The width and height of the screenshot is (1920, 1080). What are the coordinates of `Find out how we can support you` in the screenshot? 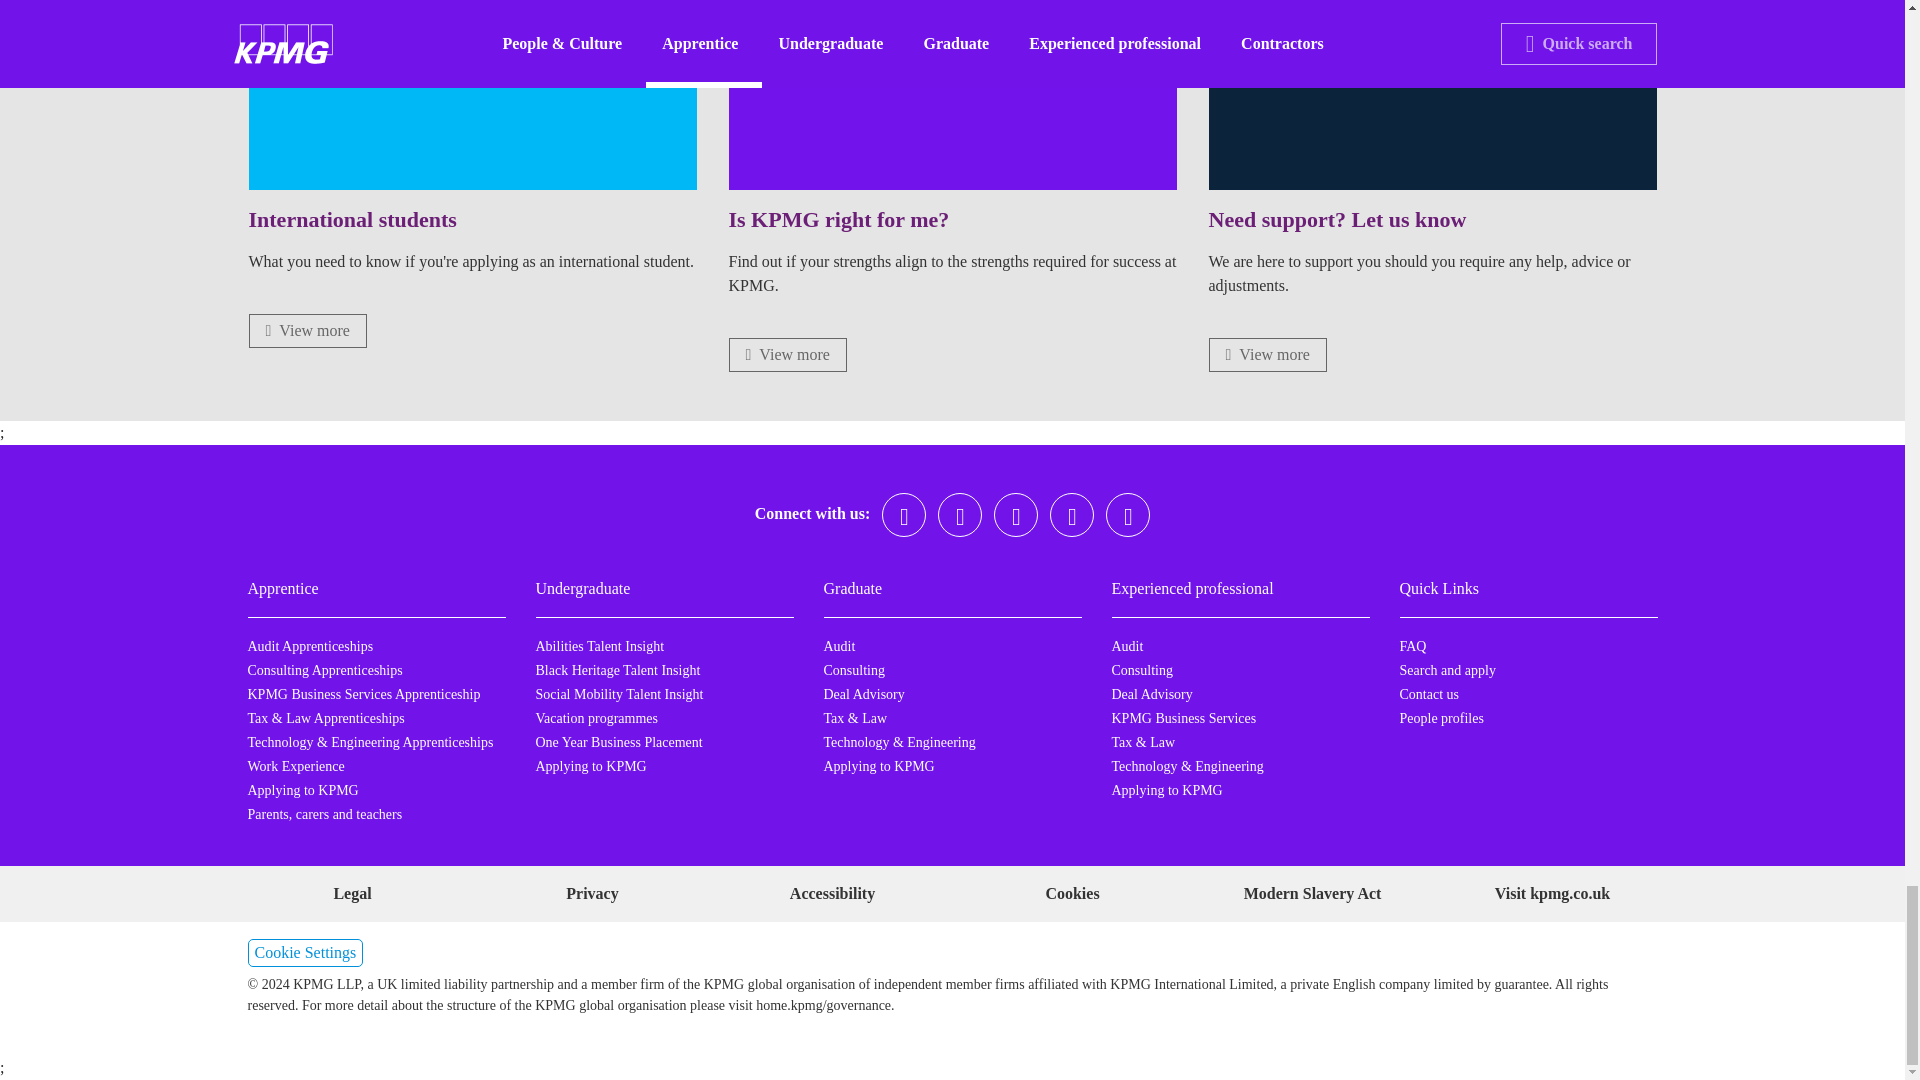 It's located at (1266, 354).